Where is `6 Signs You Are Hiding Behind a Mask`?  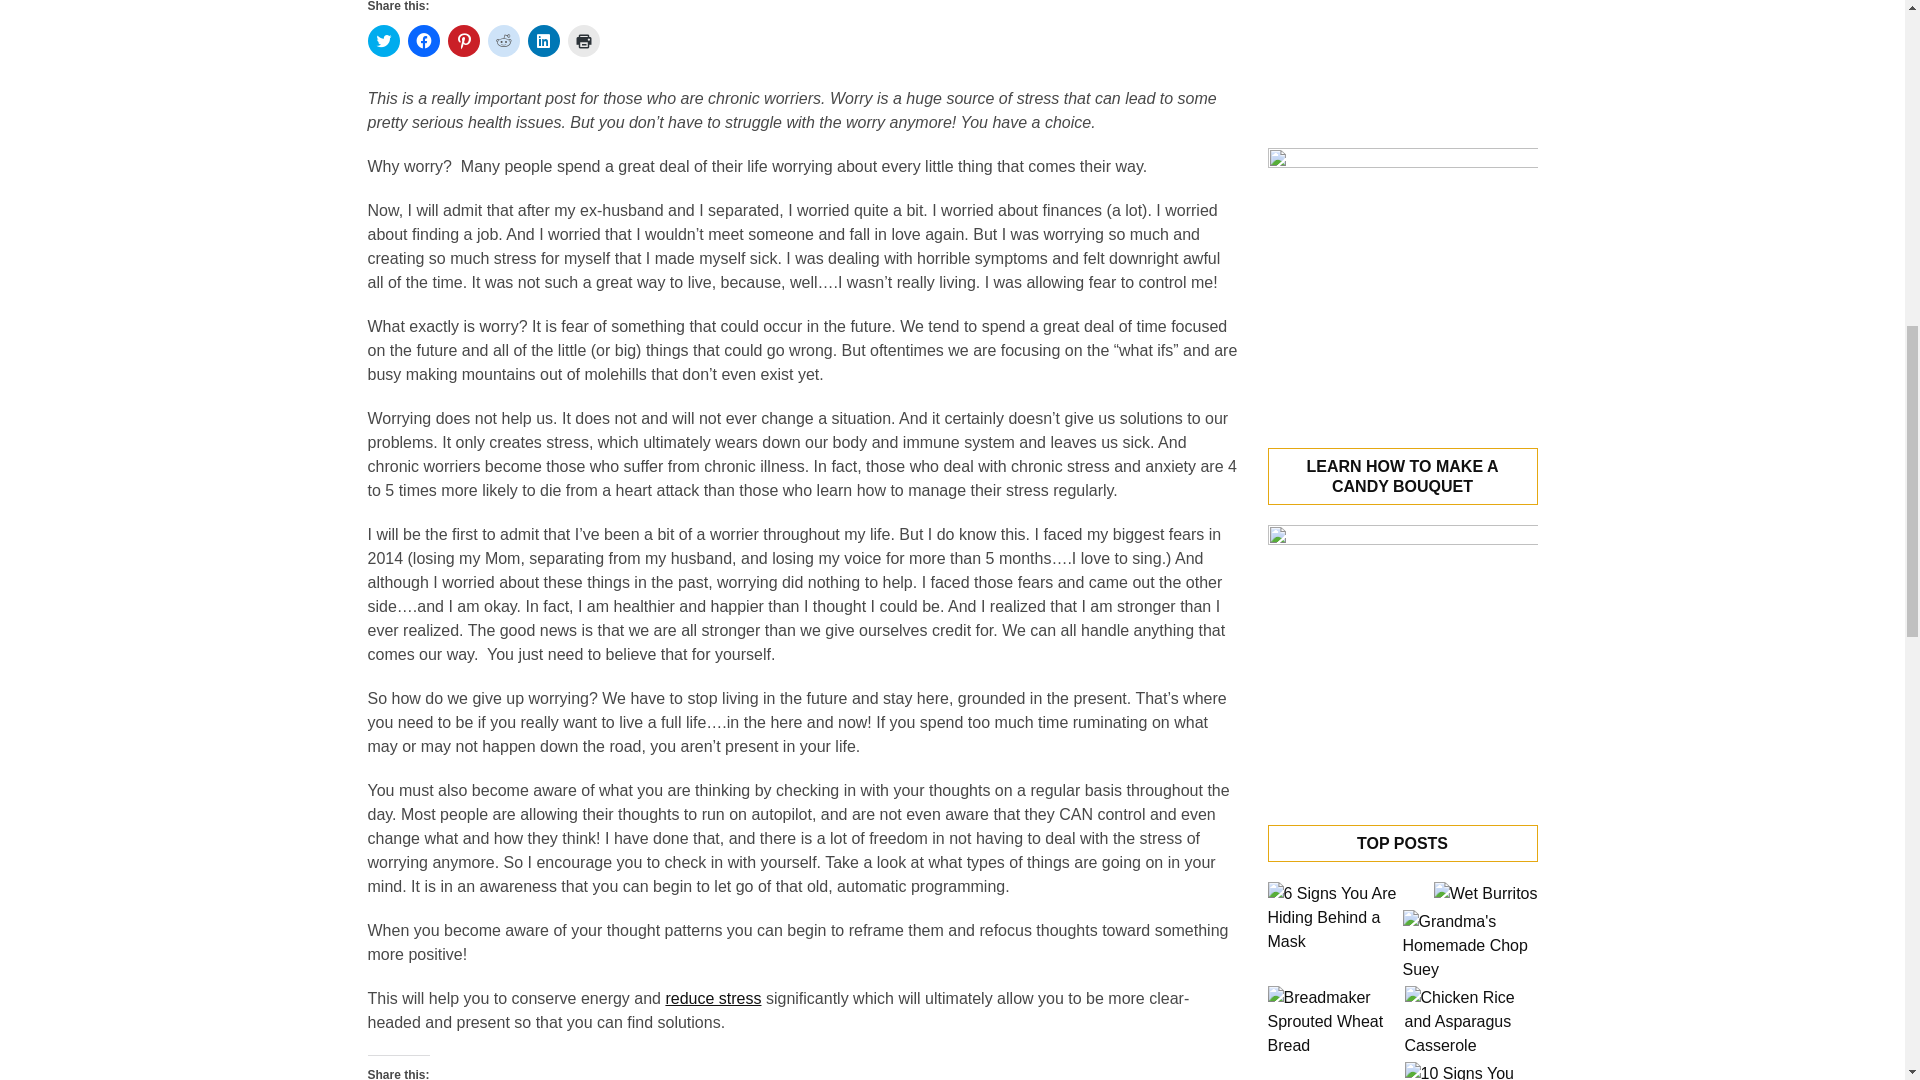
6 Signs You Are Hiding Behind a Mask is located at coordinates (1334, 918).